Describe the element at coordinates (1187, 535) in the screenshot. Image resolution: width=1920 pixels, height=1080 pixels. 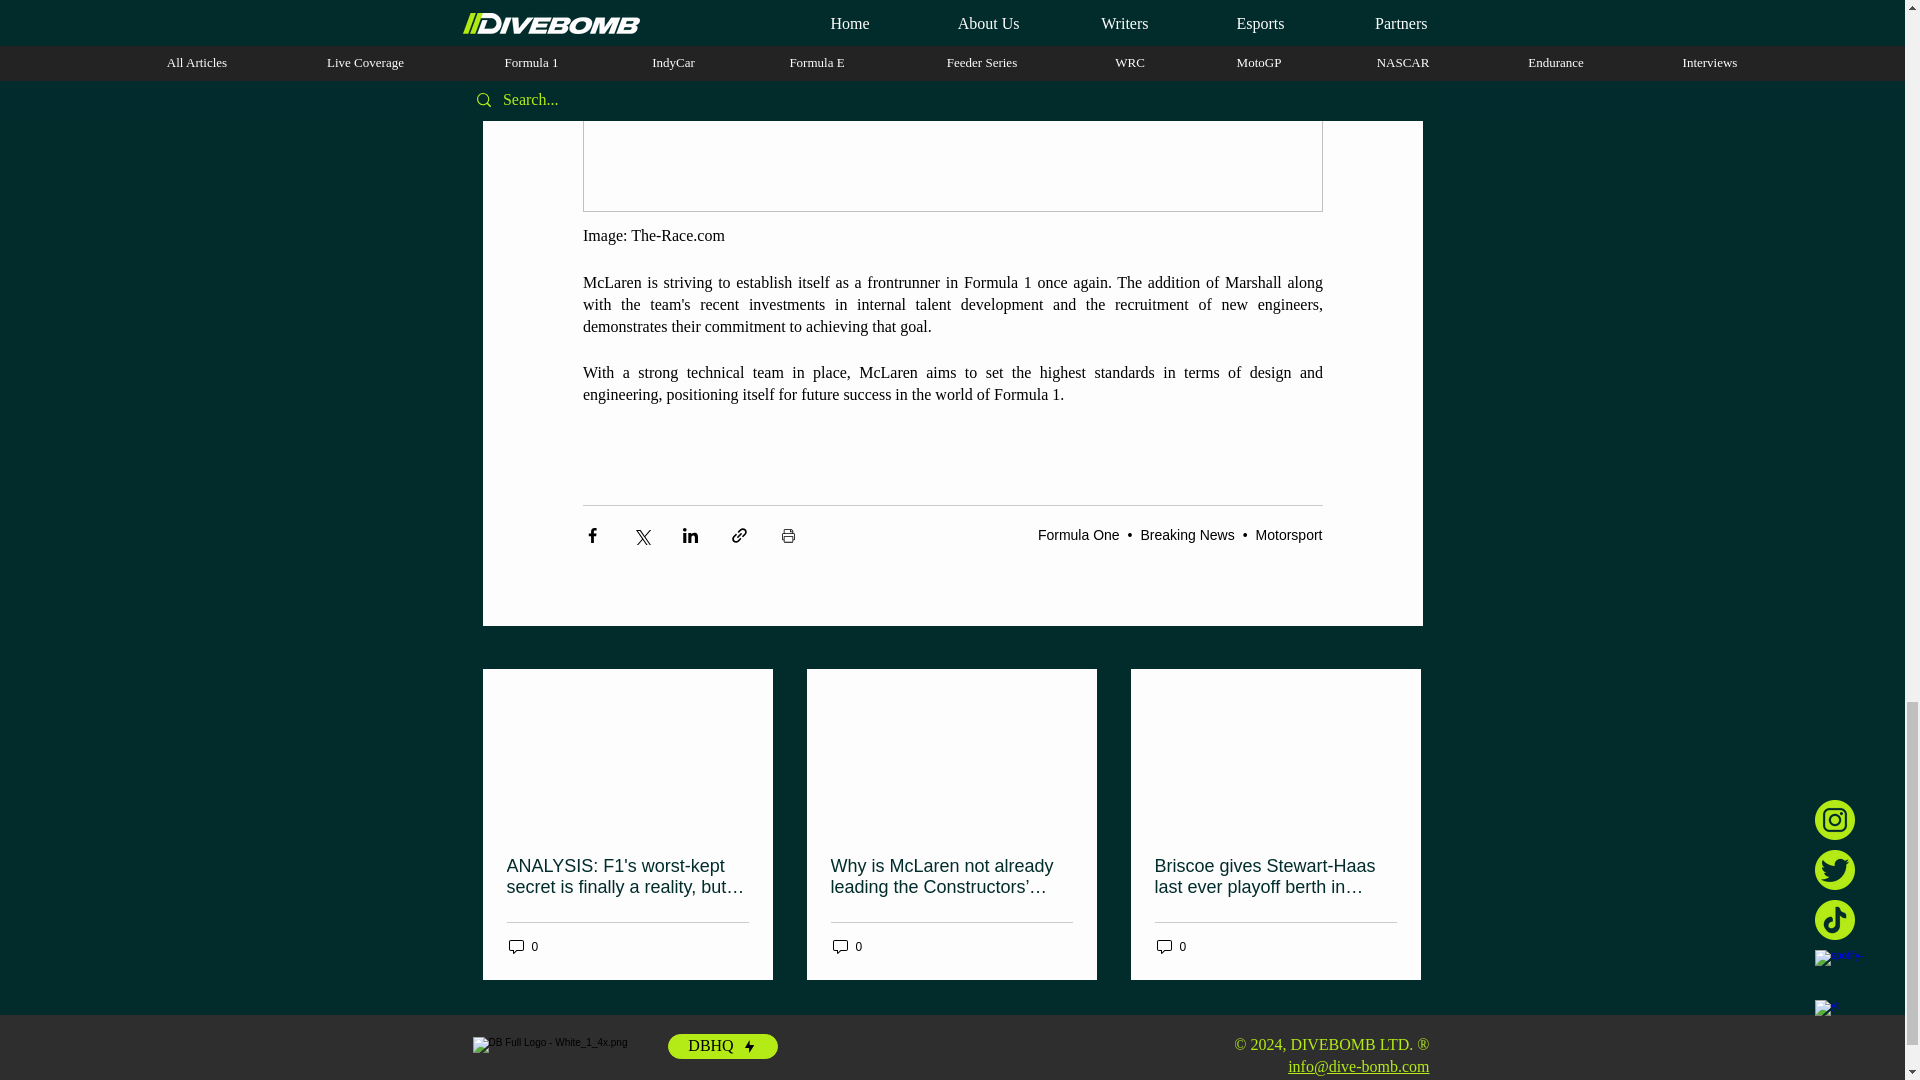
I see `Breaking News` at that location.